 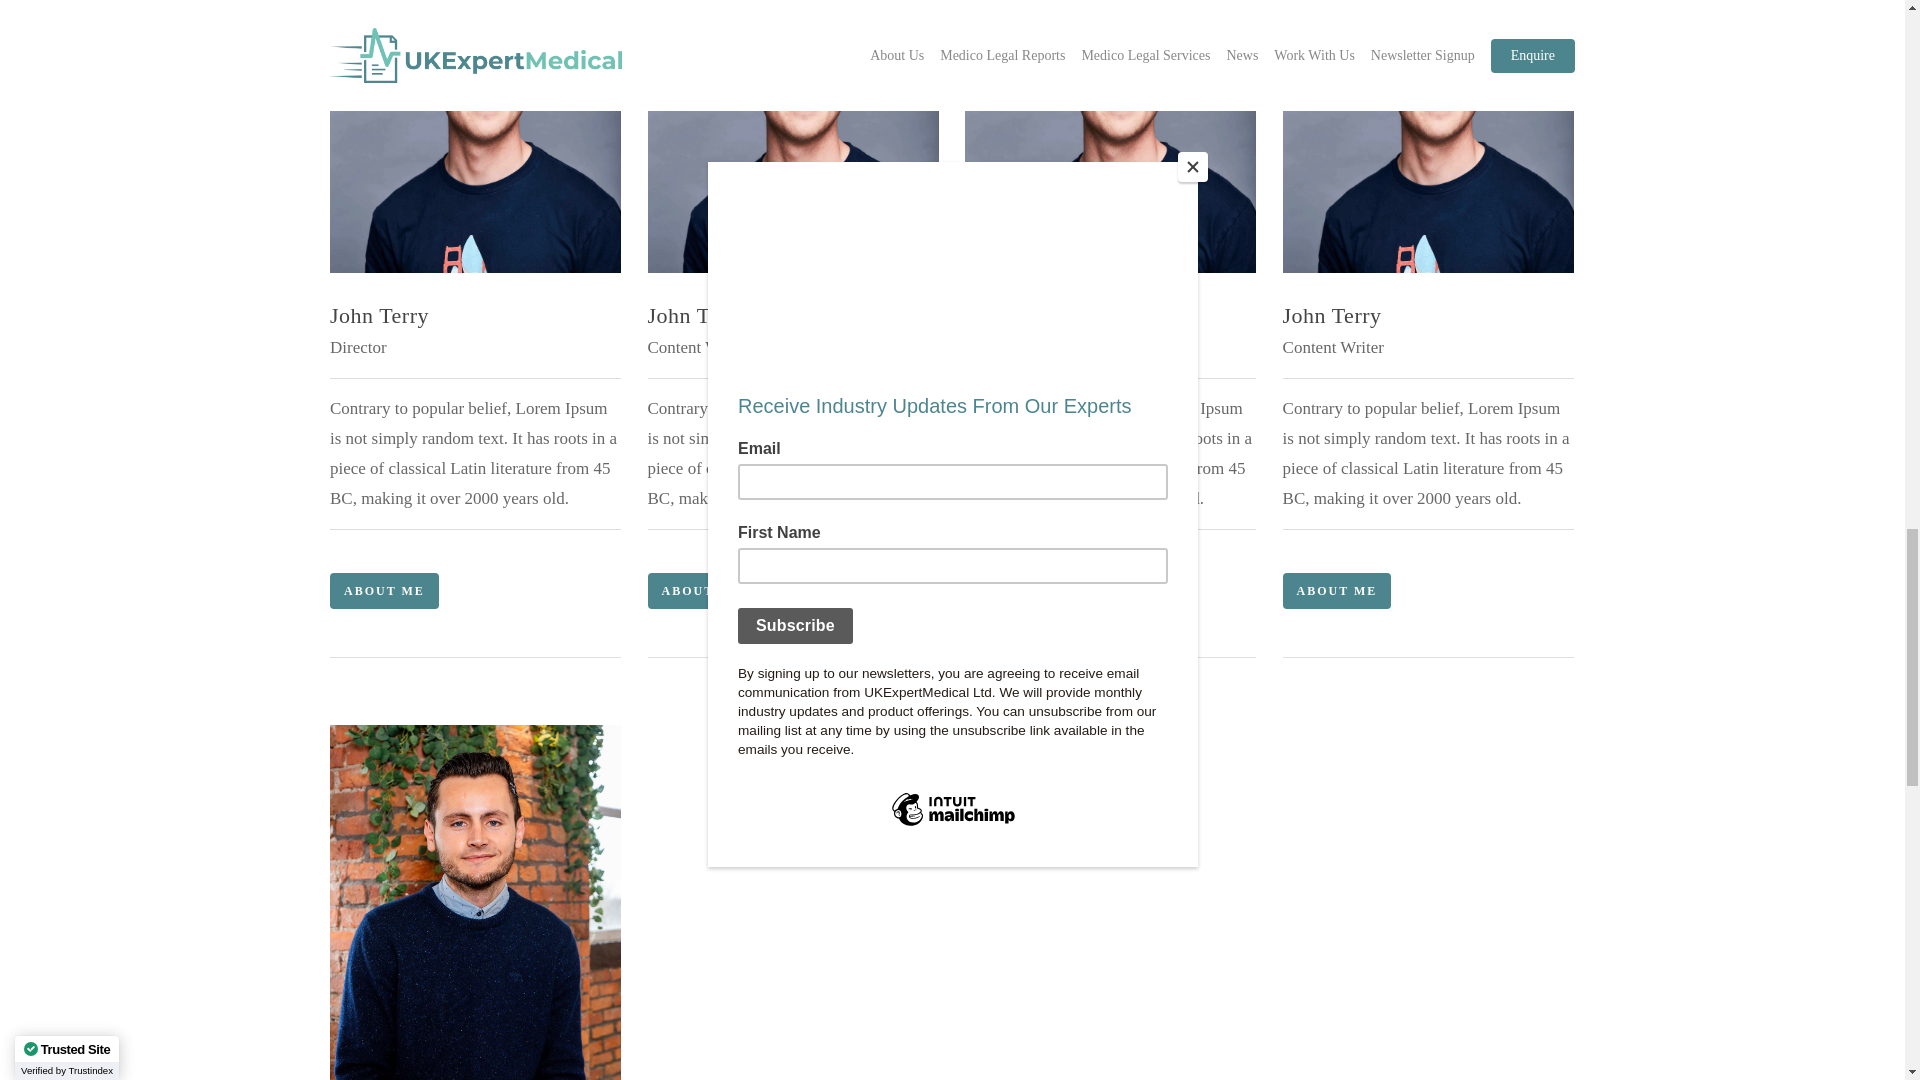 I want to click on John Terry, so click(x=1428, y=136).